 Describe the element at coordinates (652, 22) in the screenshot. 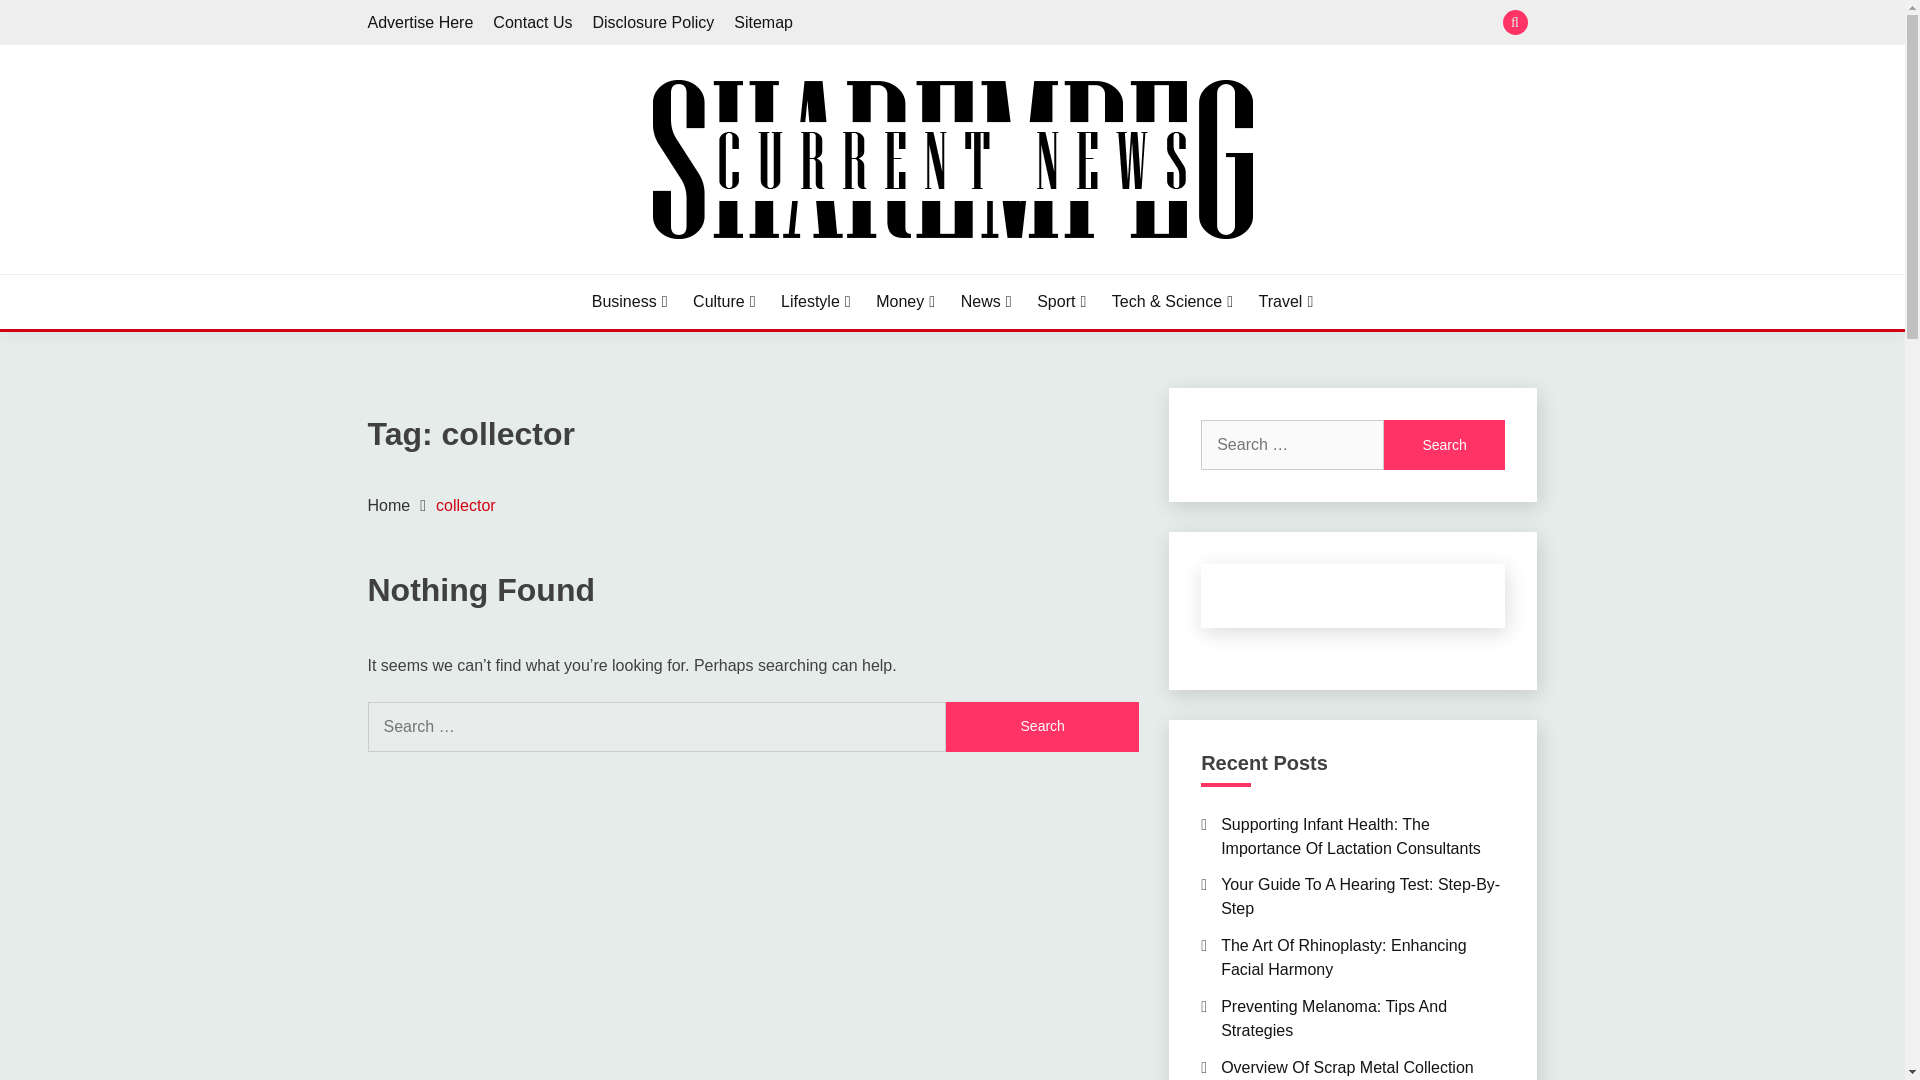

I see `Disclosure Policy` at that location.